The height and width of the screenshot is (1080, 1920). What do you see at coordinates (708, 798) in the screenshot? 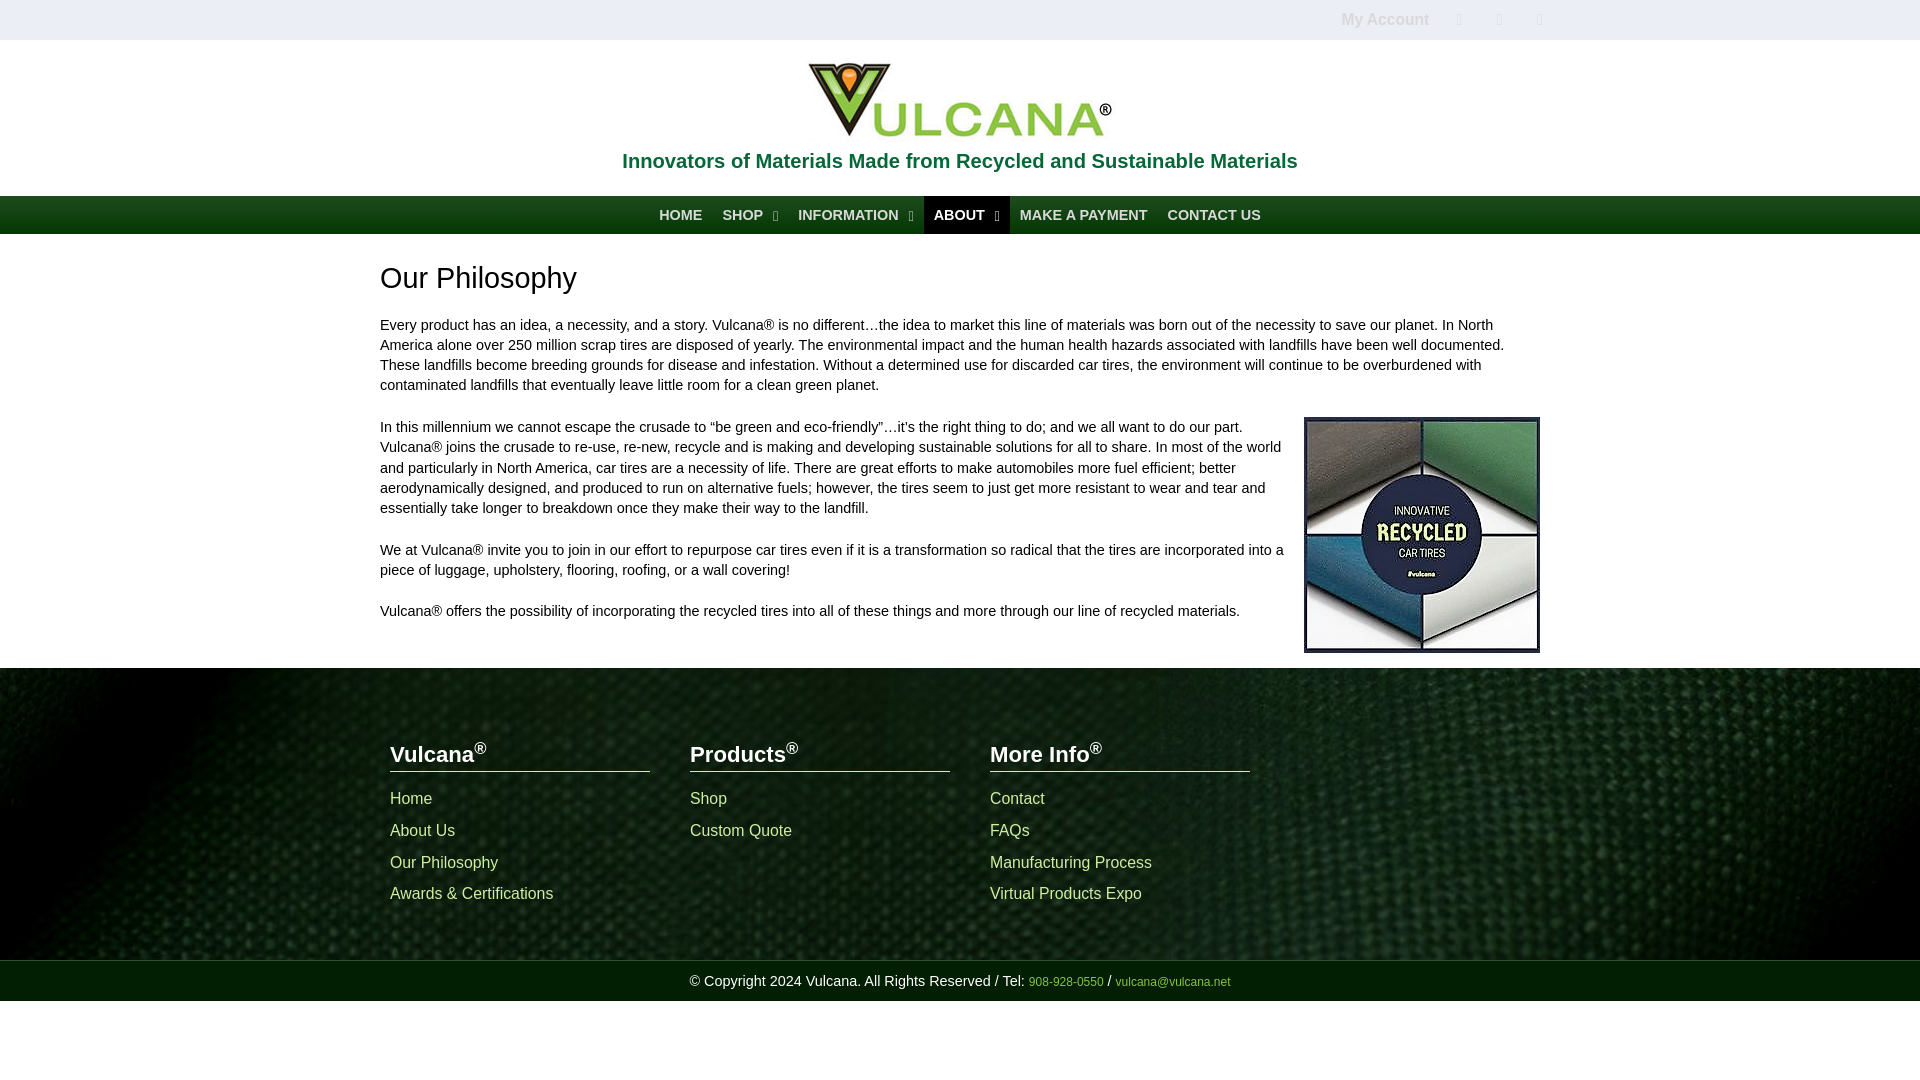
I see `Shop` at bounding box center [708, 798].